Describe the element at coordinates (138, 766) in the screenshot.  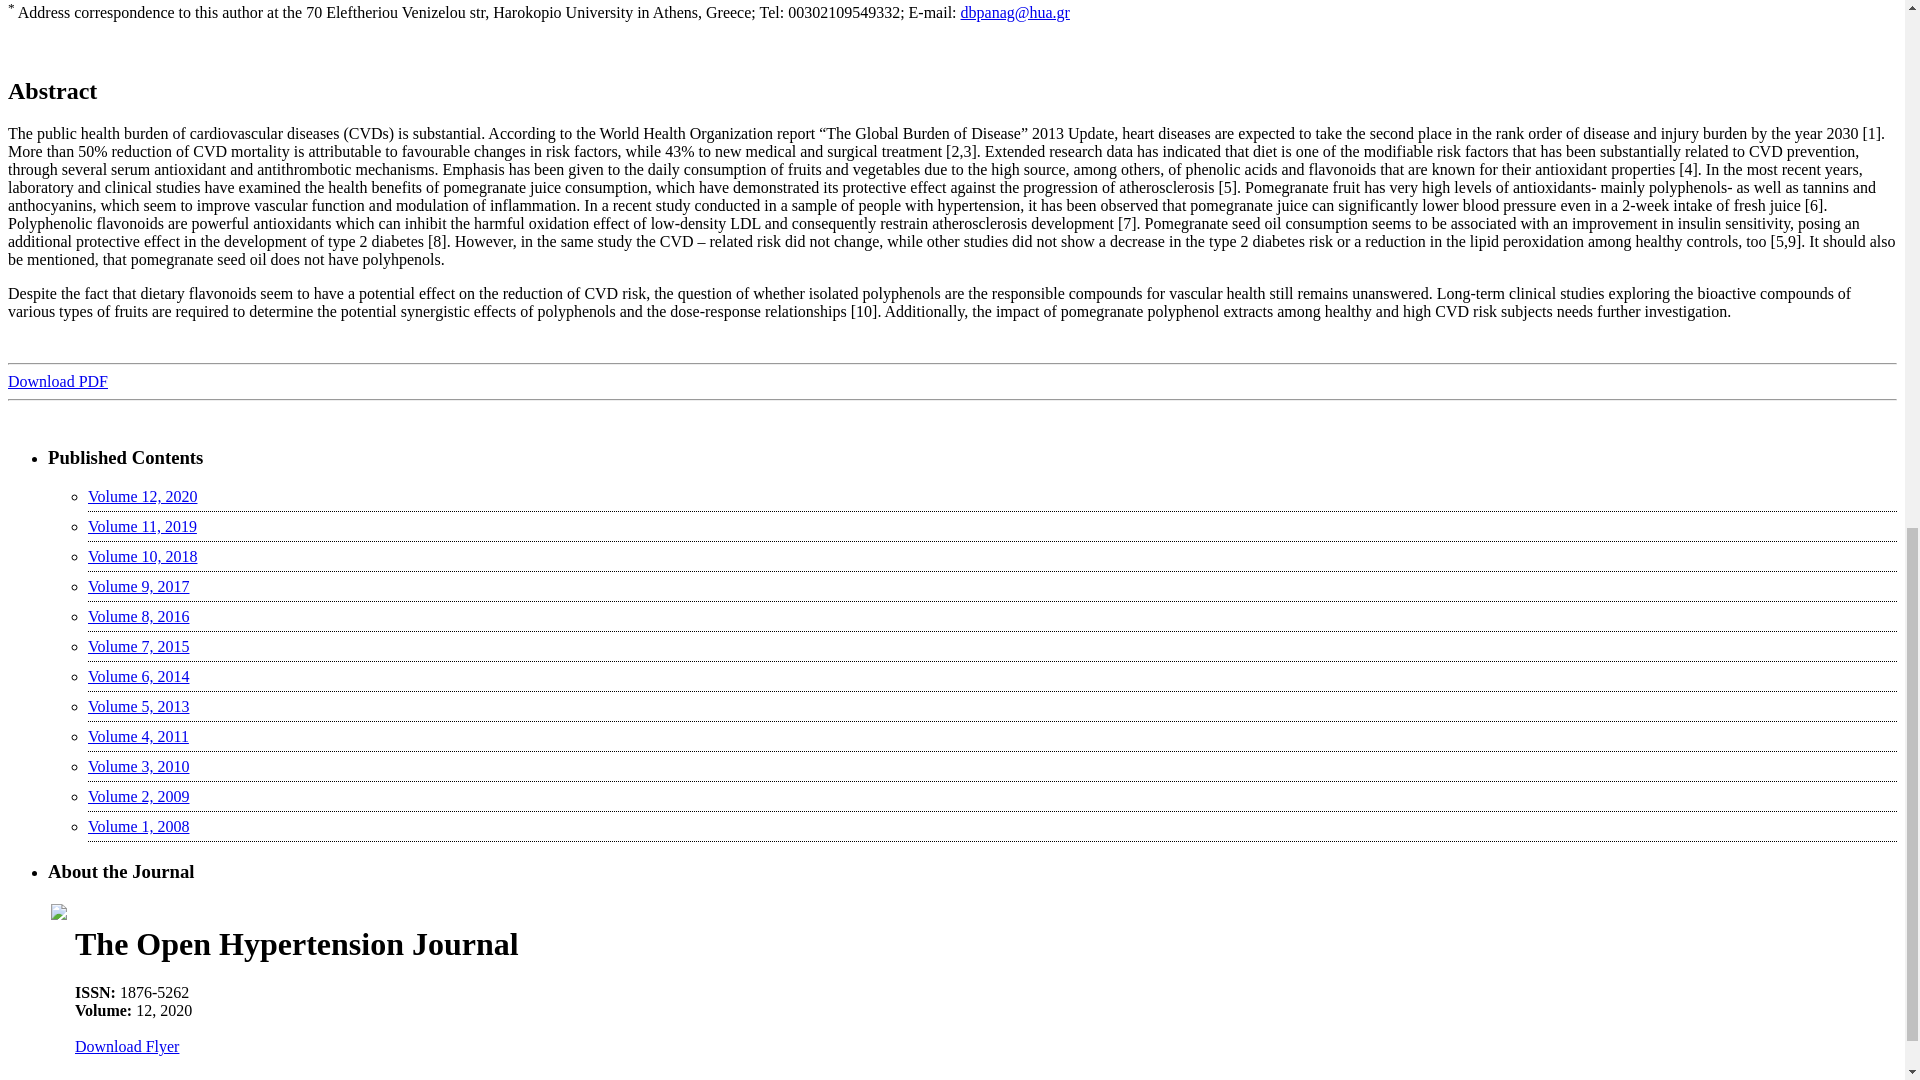
I see `Volume 3, 2010` at that location.